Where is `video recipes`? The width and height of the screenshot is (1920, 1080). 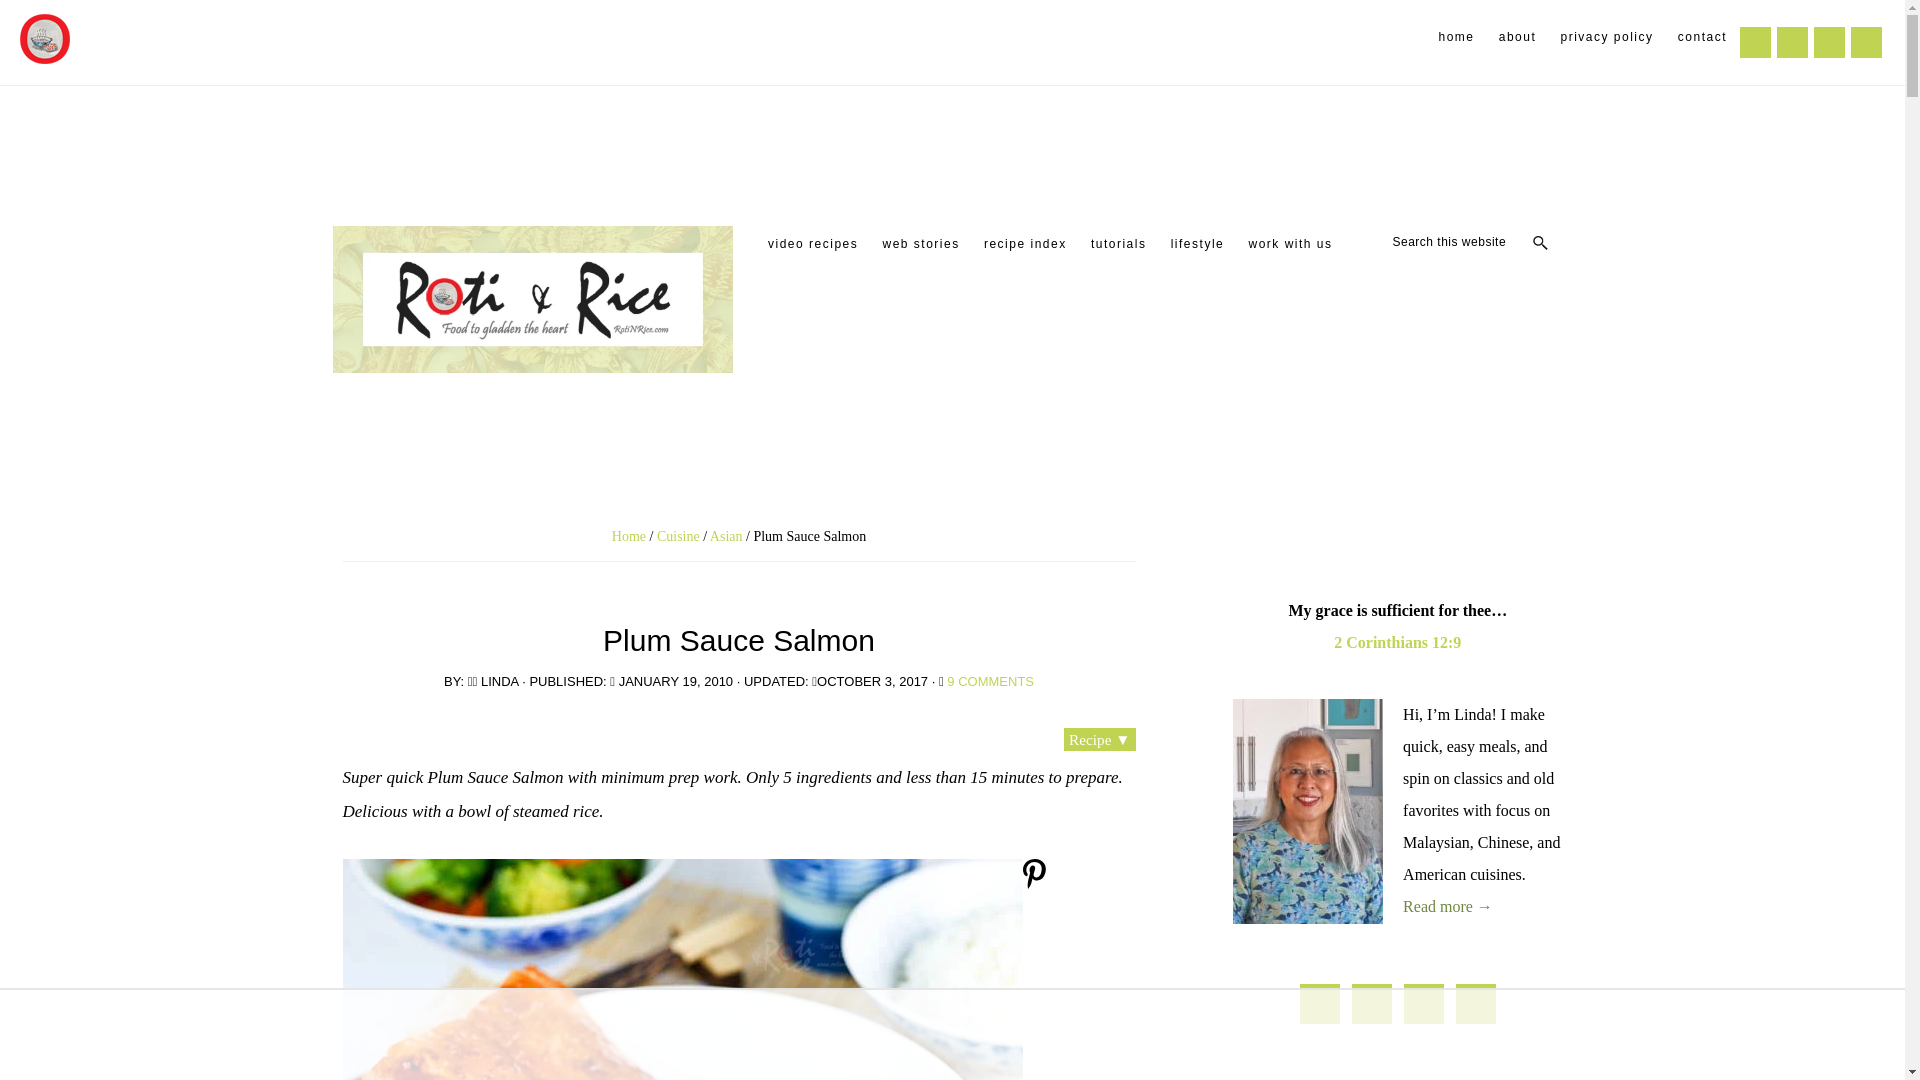 video recipes is located at coordinates (812, 244).